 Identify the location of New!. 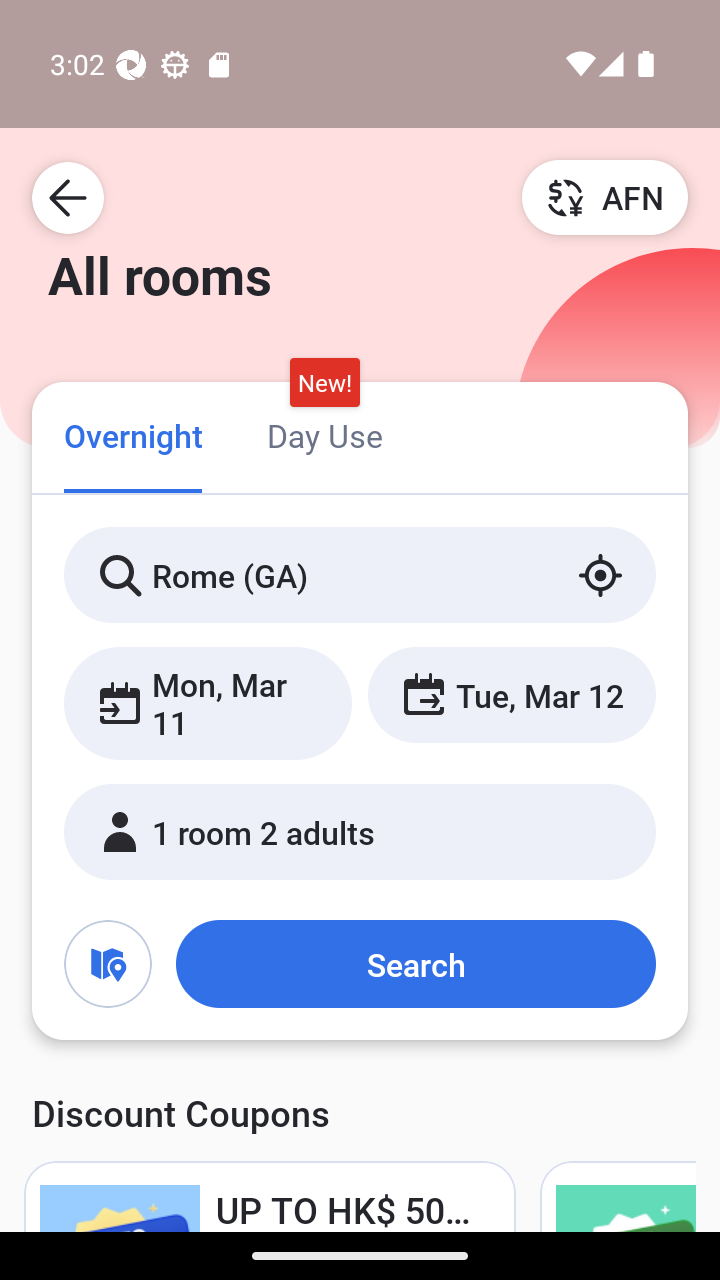
(324, 383).